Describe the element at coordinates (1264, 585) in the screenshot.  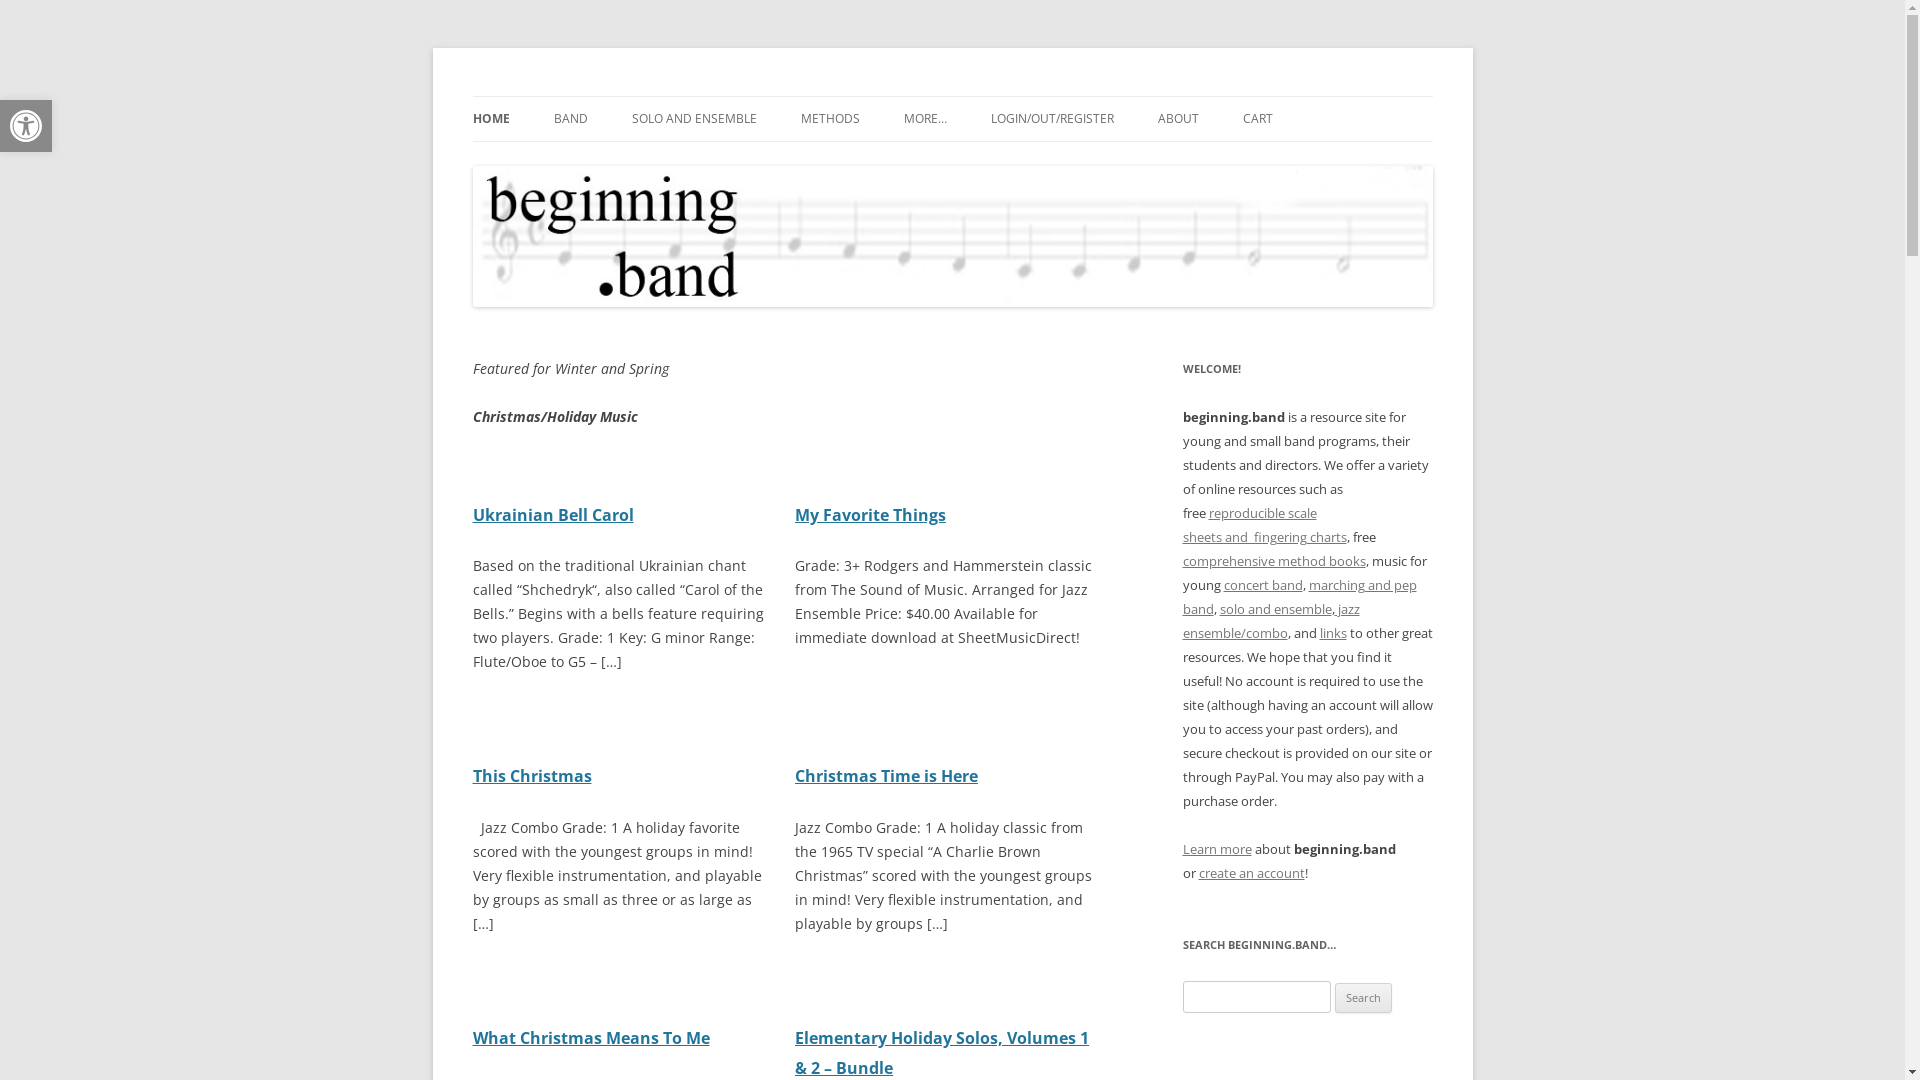
I see `concert band` at that location.